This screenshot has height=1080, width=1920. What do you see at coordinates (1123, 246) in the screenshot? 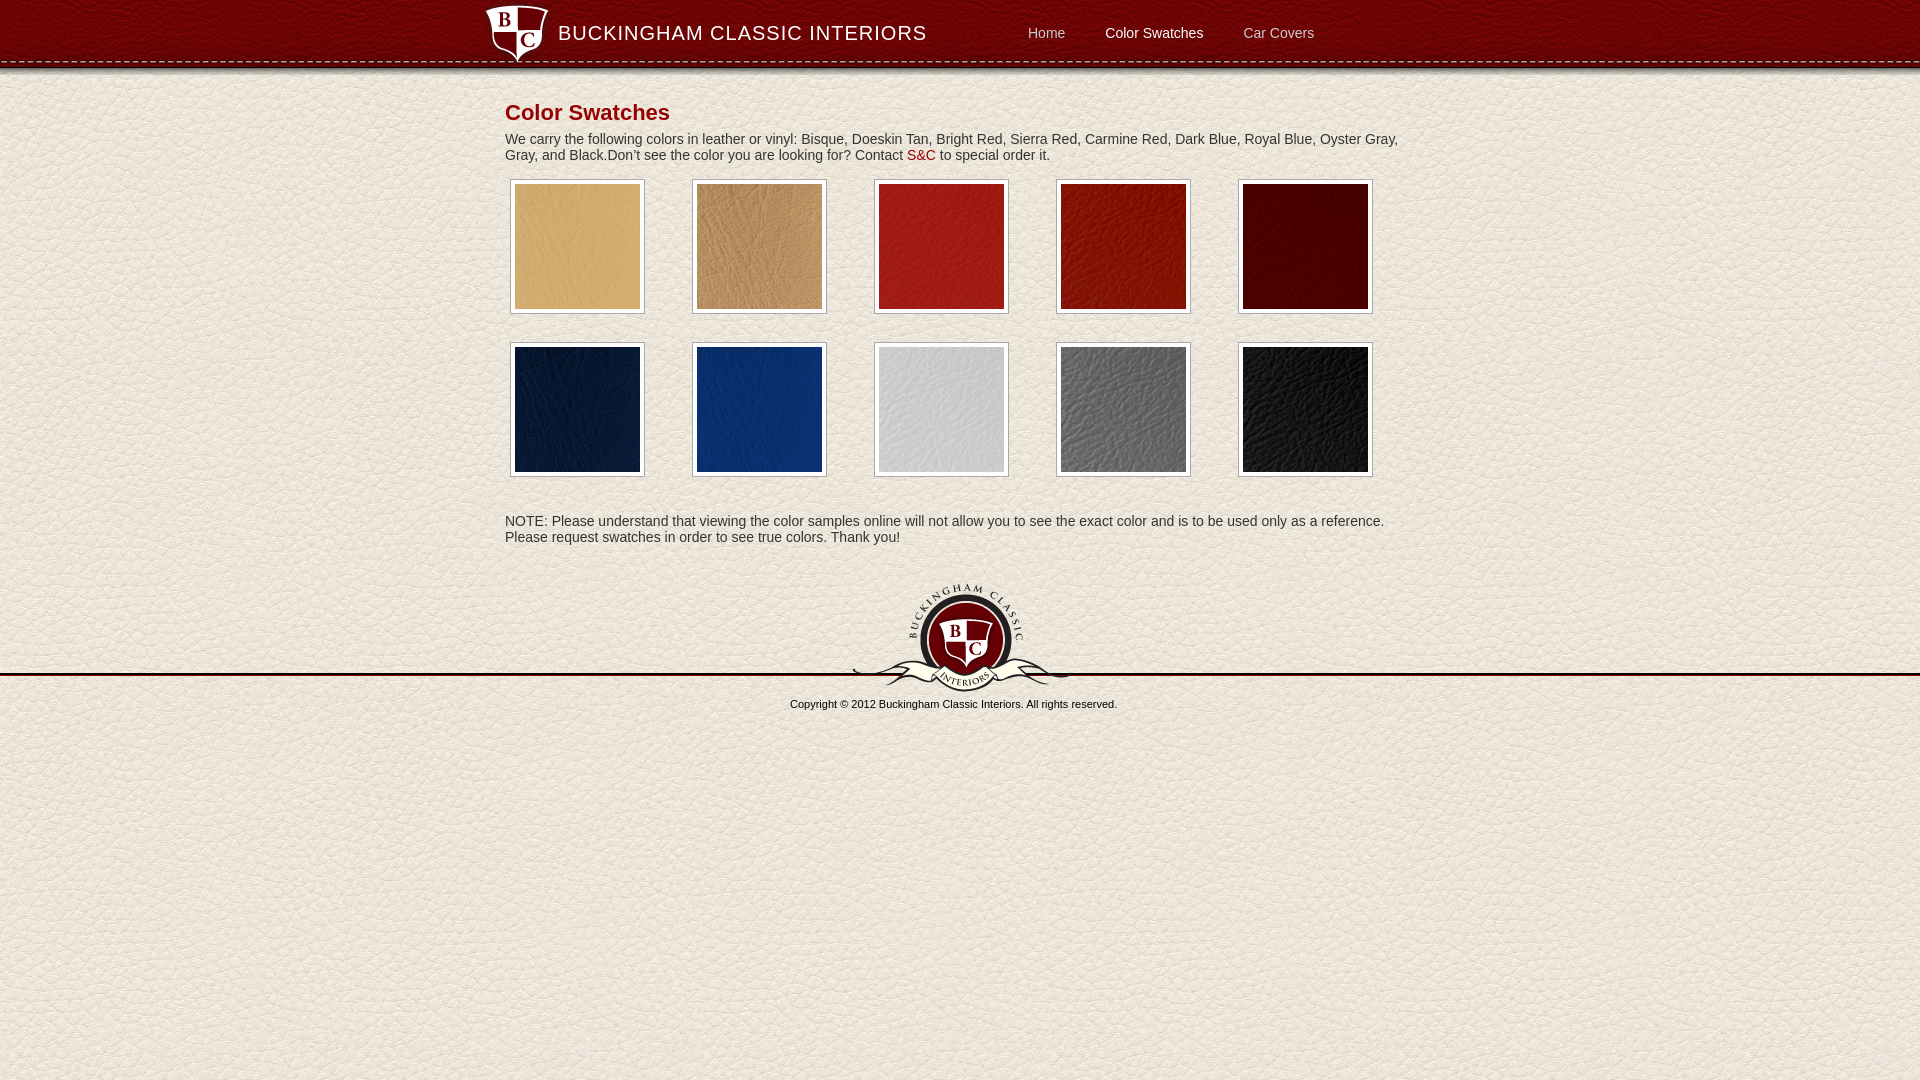
I see `Sierra Red` at bounding box center [1123, 246].